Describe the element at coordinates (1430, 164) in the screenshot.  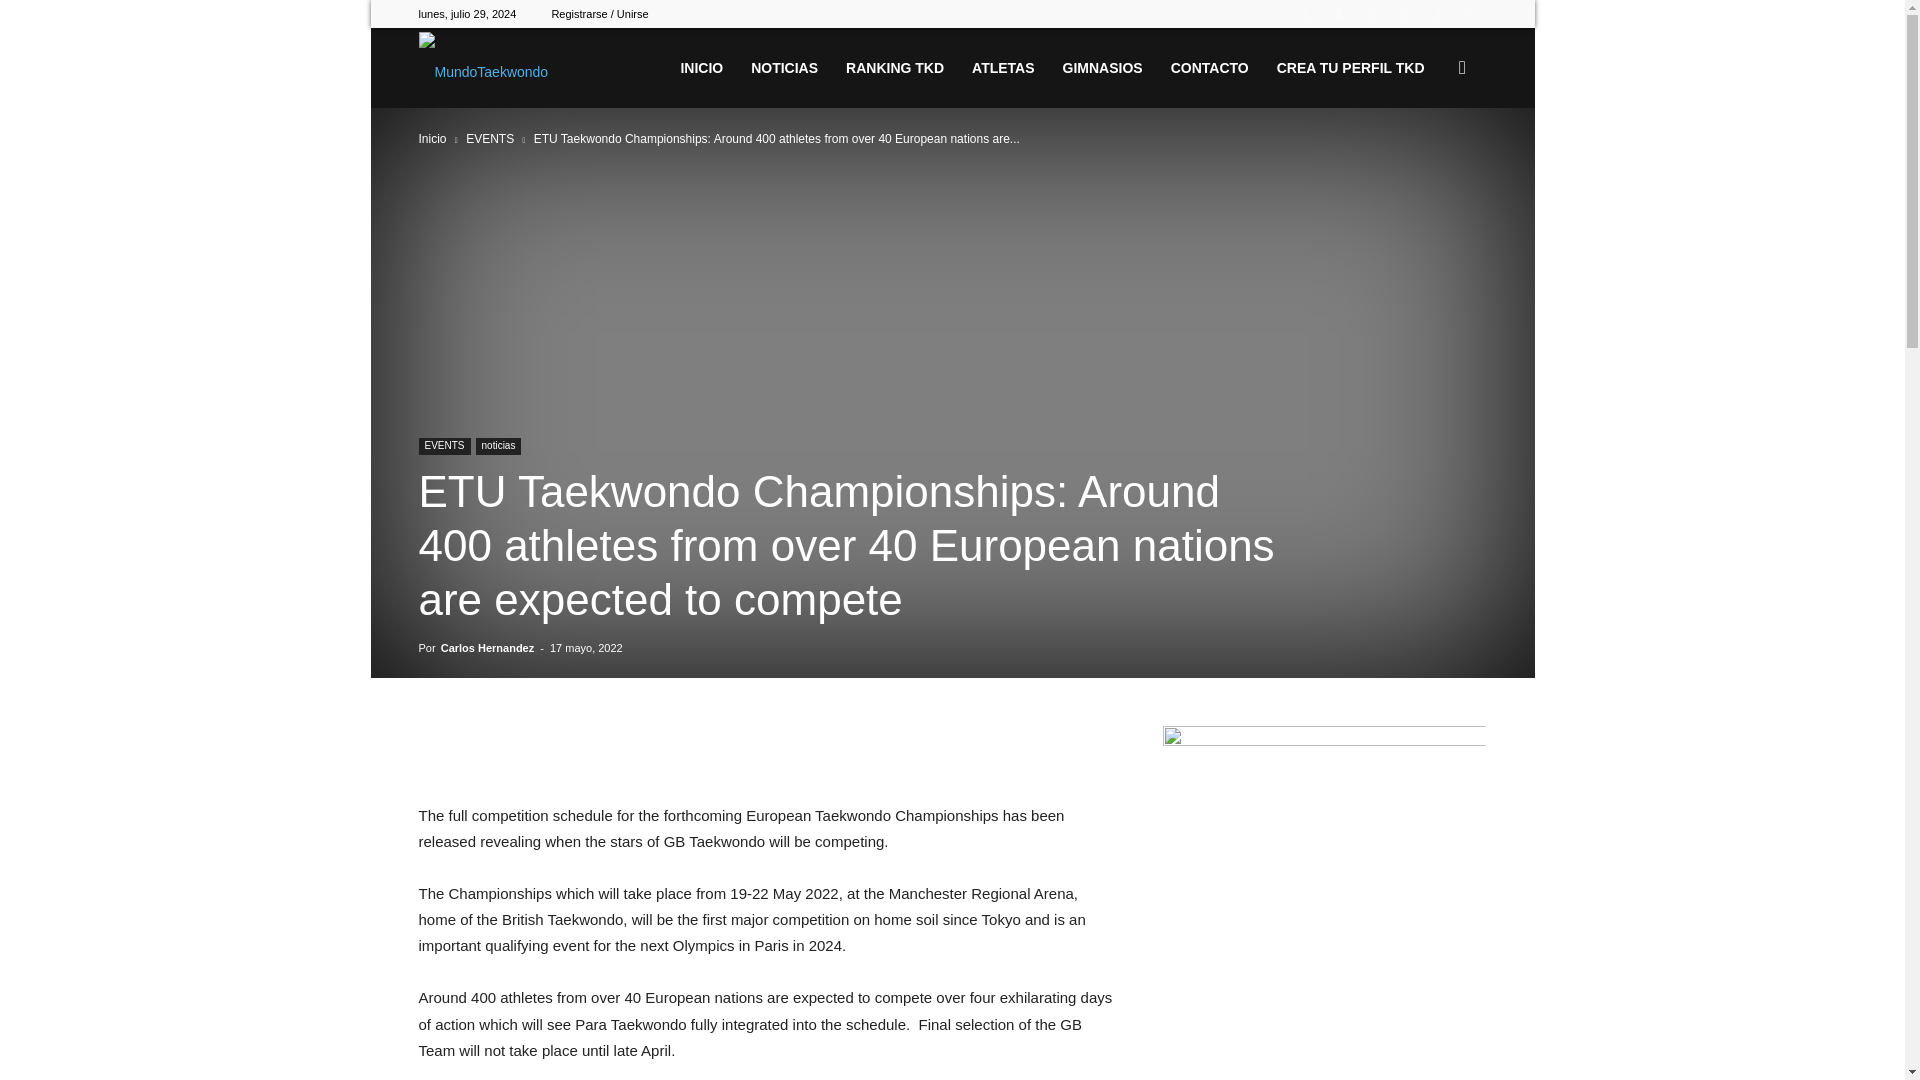
I see `Buscar` at that location.